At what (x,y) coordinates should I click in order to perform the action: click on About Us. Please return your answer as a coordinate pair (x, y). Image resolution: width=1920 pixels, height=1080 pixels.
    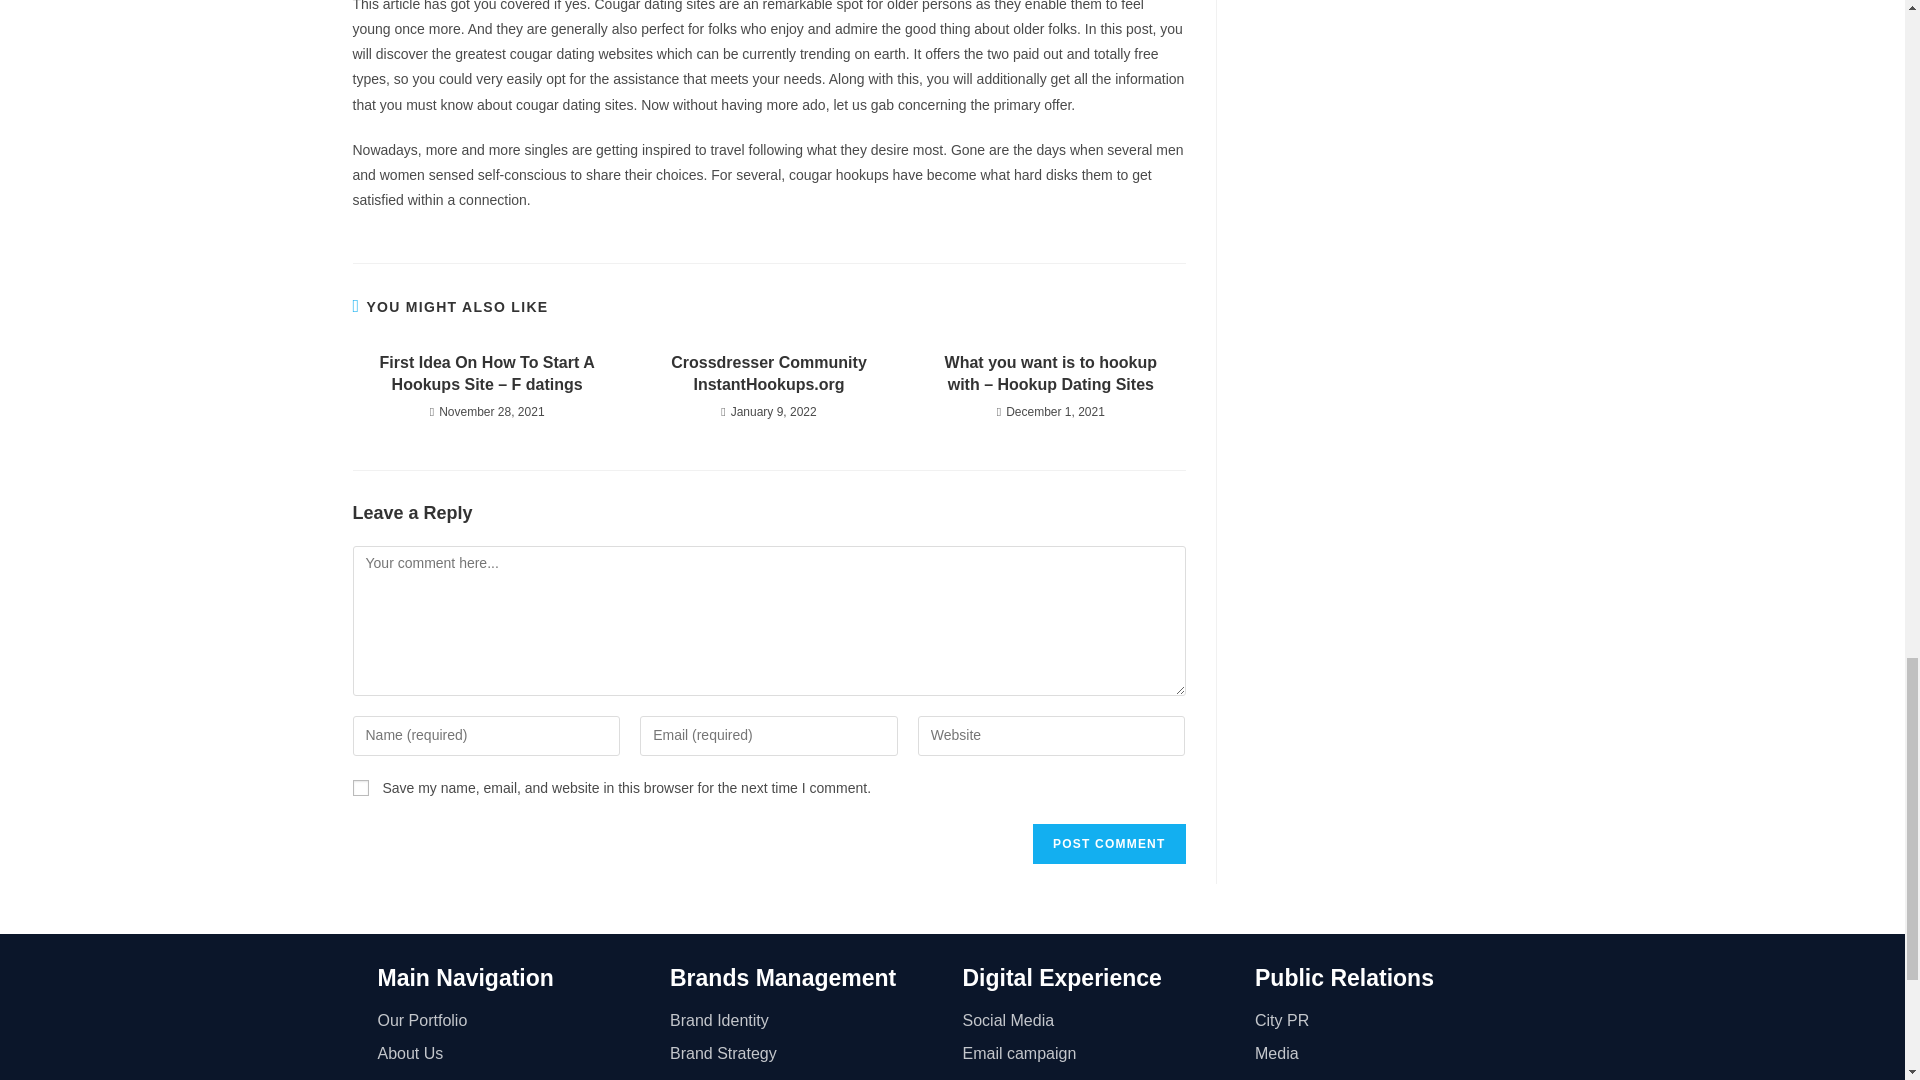
    Looking at the image, I should click on (514, 1054).